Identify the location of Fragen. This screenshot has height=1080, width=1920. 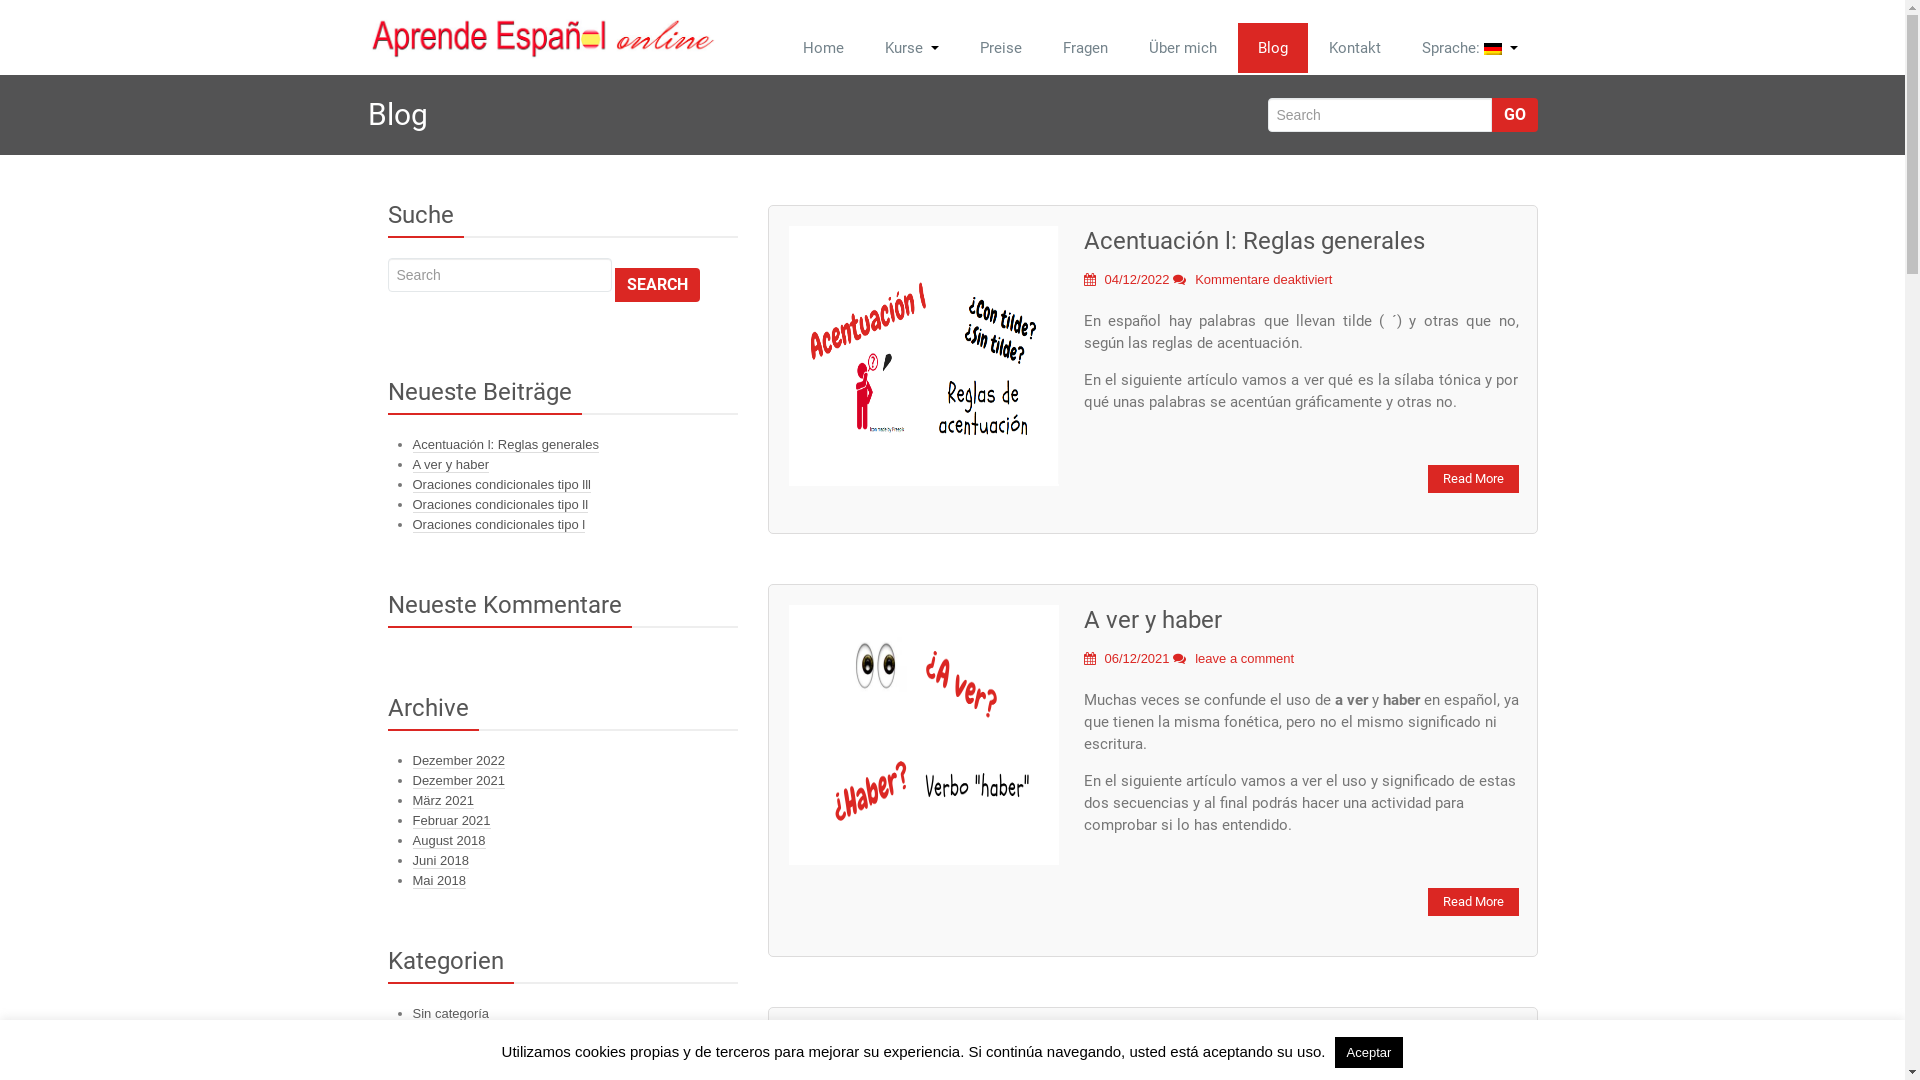
(1084, 48).